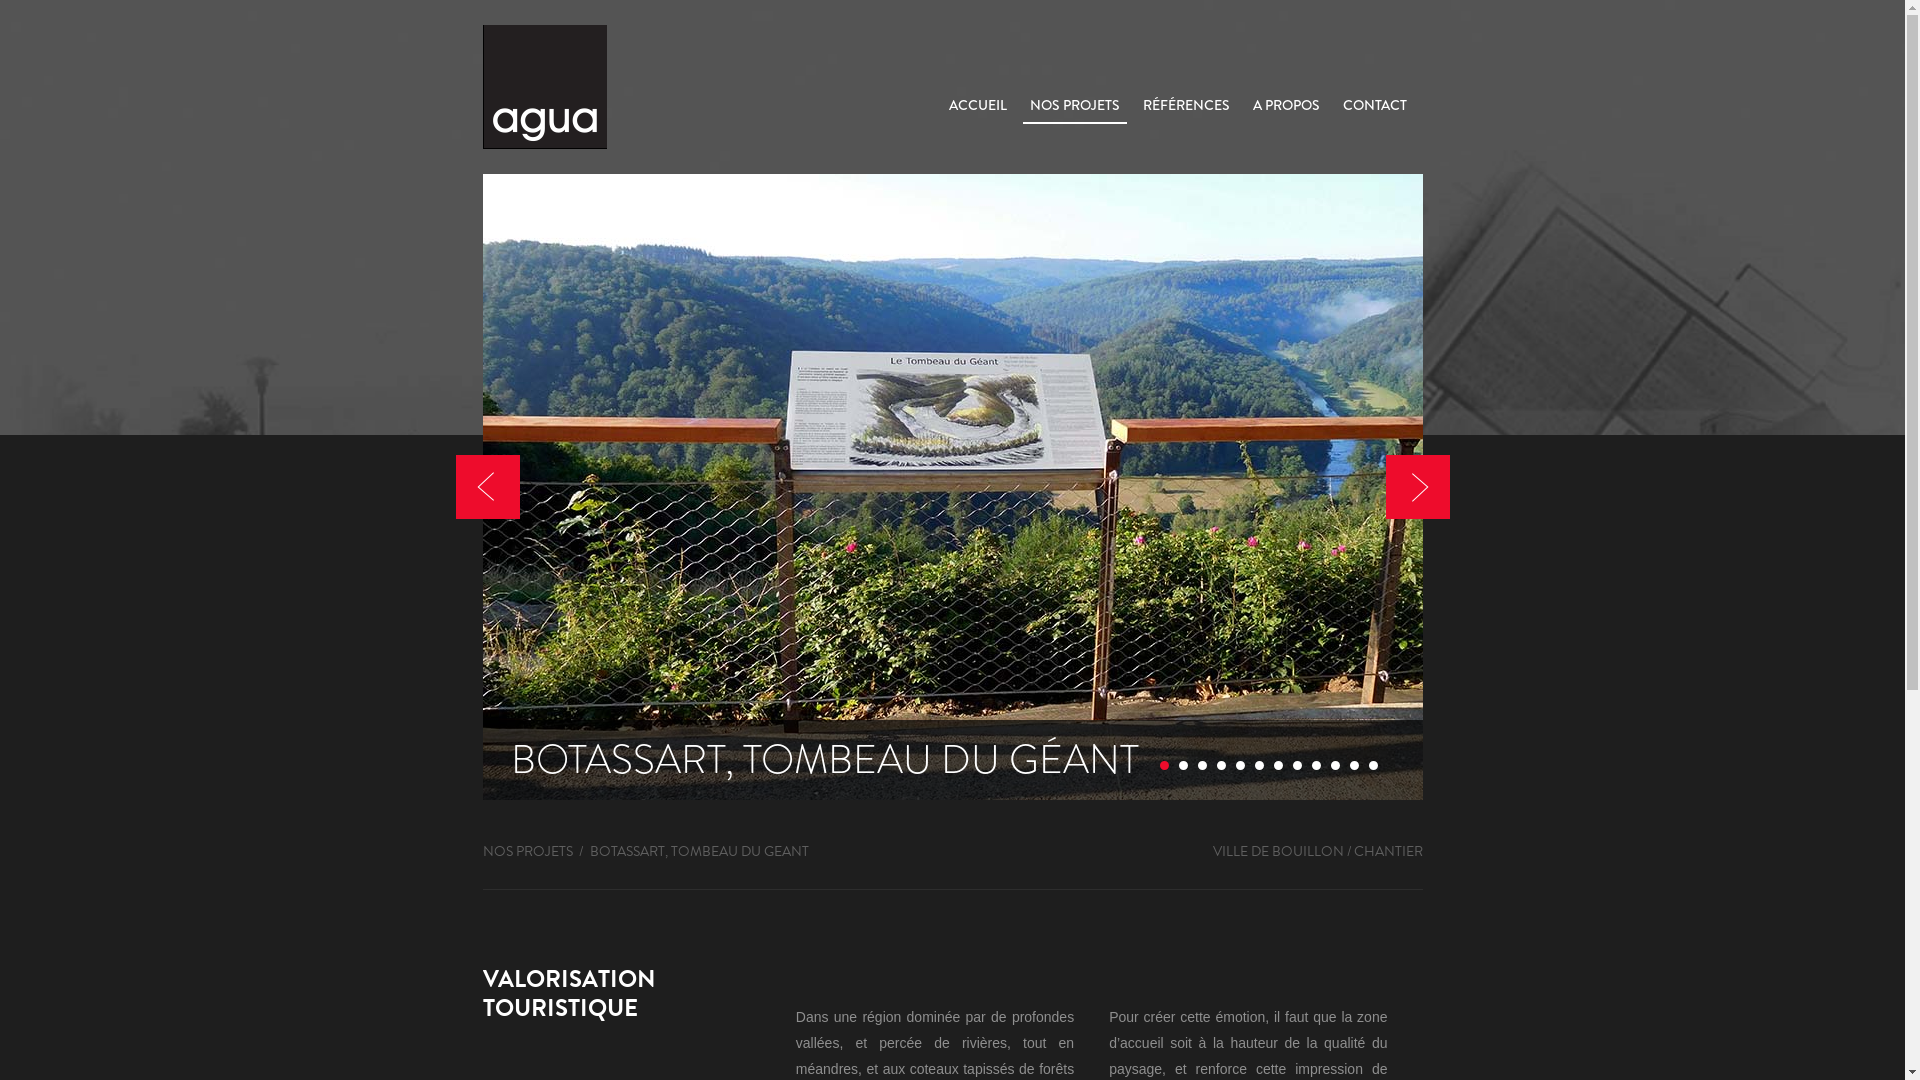 This screenshot has width=1920, height=1080. I want to click on A PROPOS, so click(1286, 105).